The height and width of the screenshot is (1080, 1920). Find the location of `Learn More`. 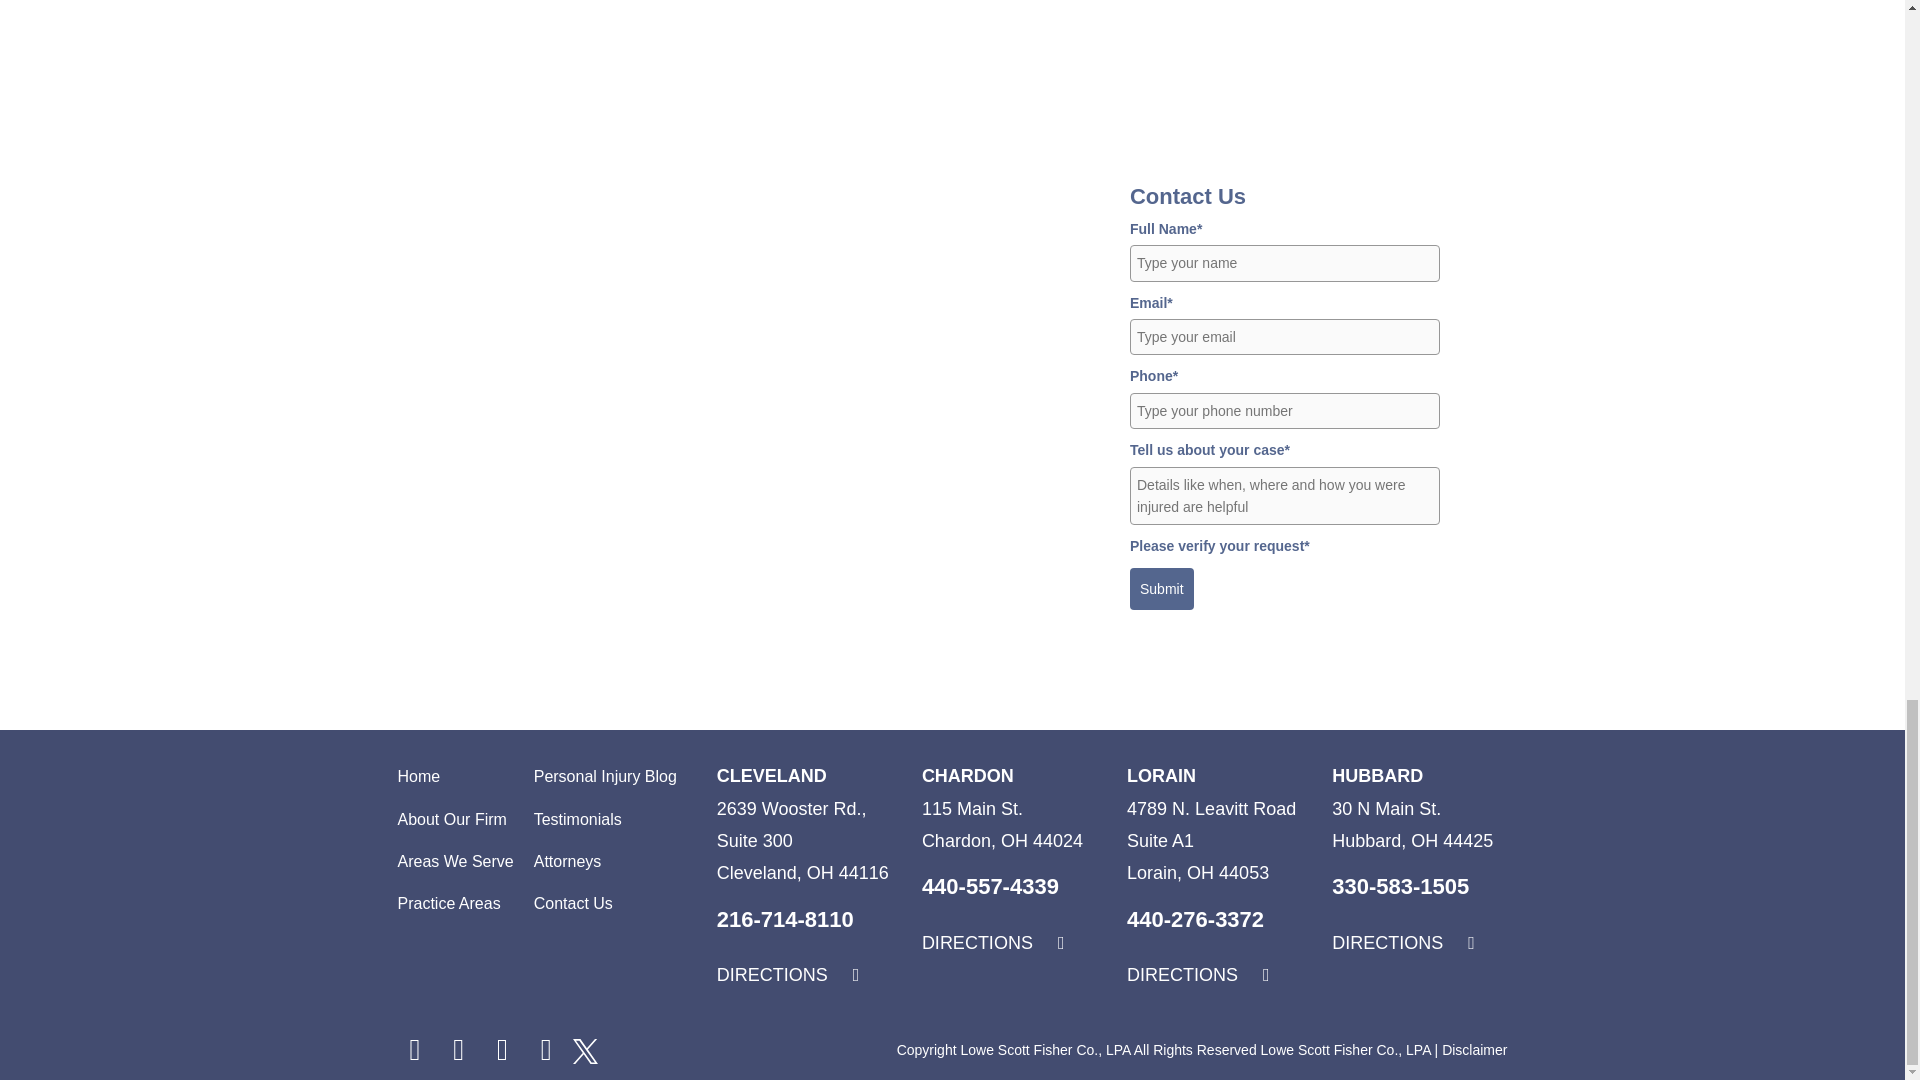

Learn More is located at coordinates (967, 776).